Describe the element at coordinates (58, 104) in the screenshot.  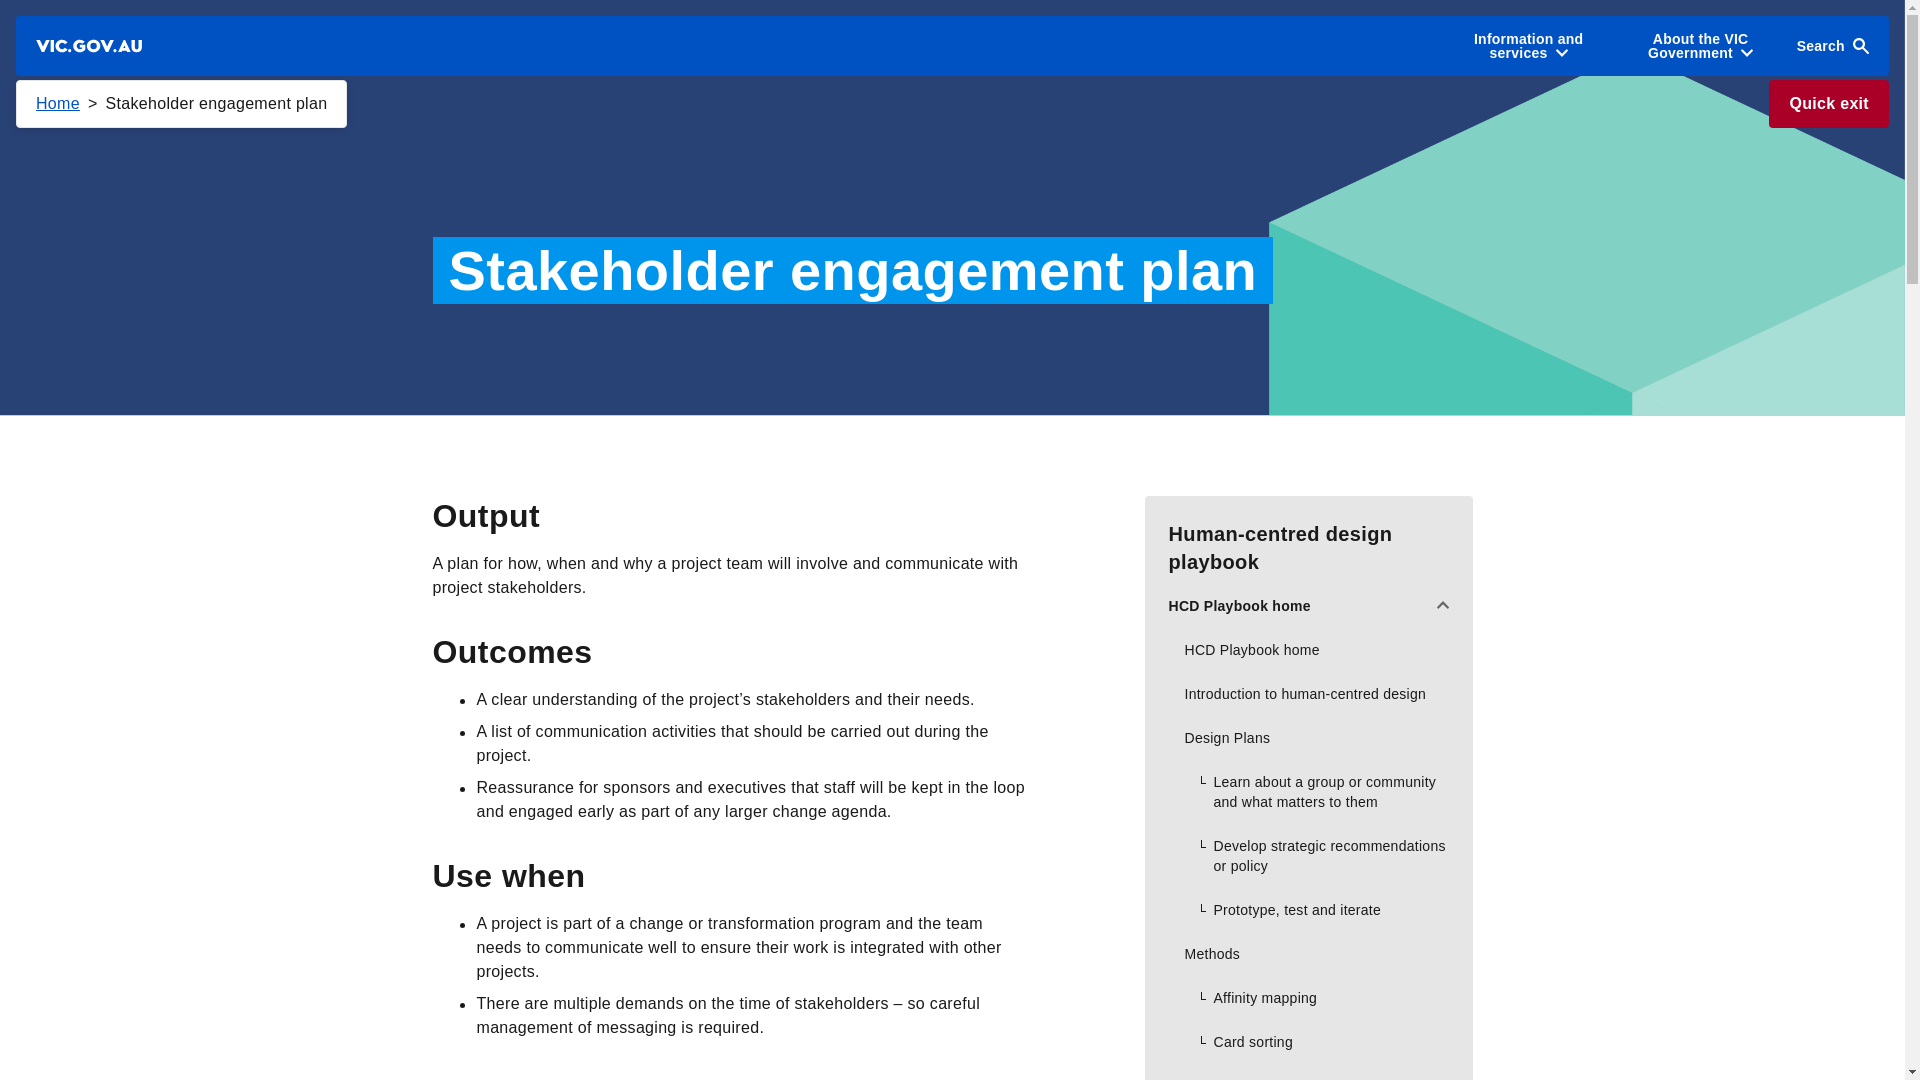
I see `Home` at that location.